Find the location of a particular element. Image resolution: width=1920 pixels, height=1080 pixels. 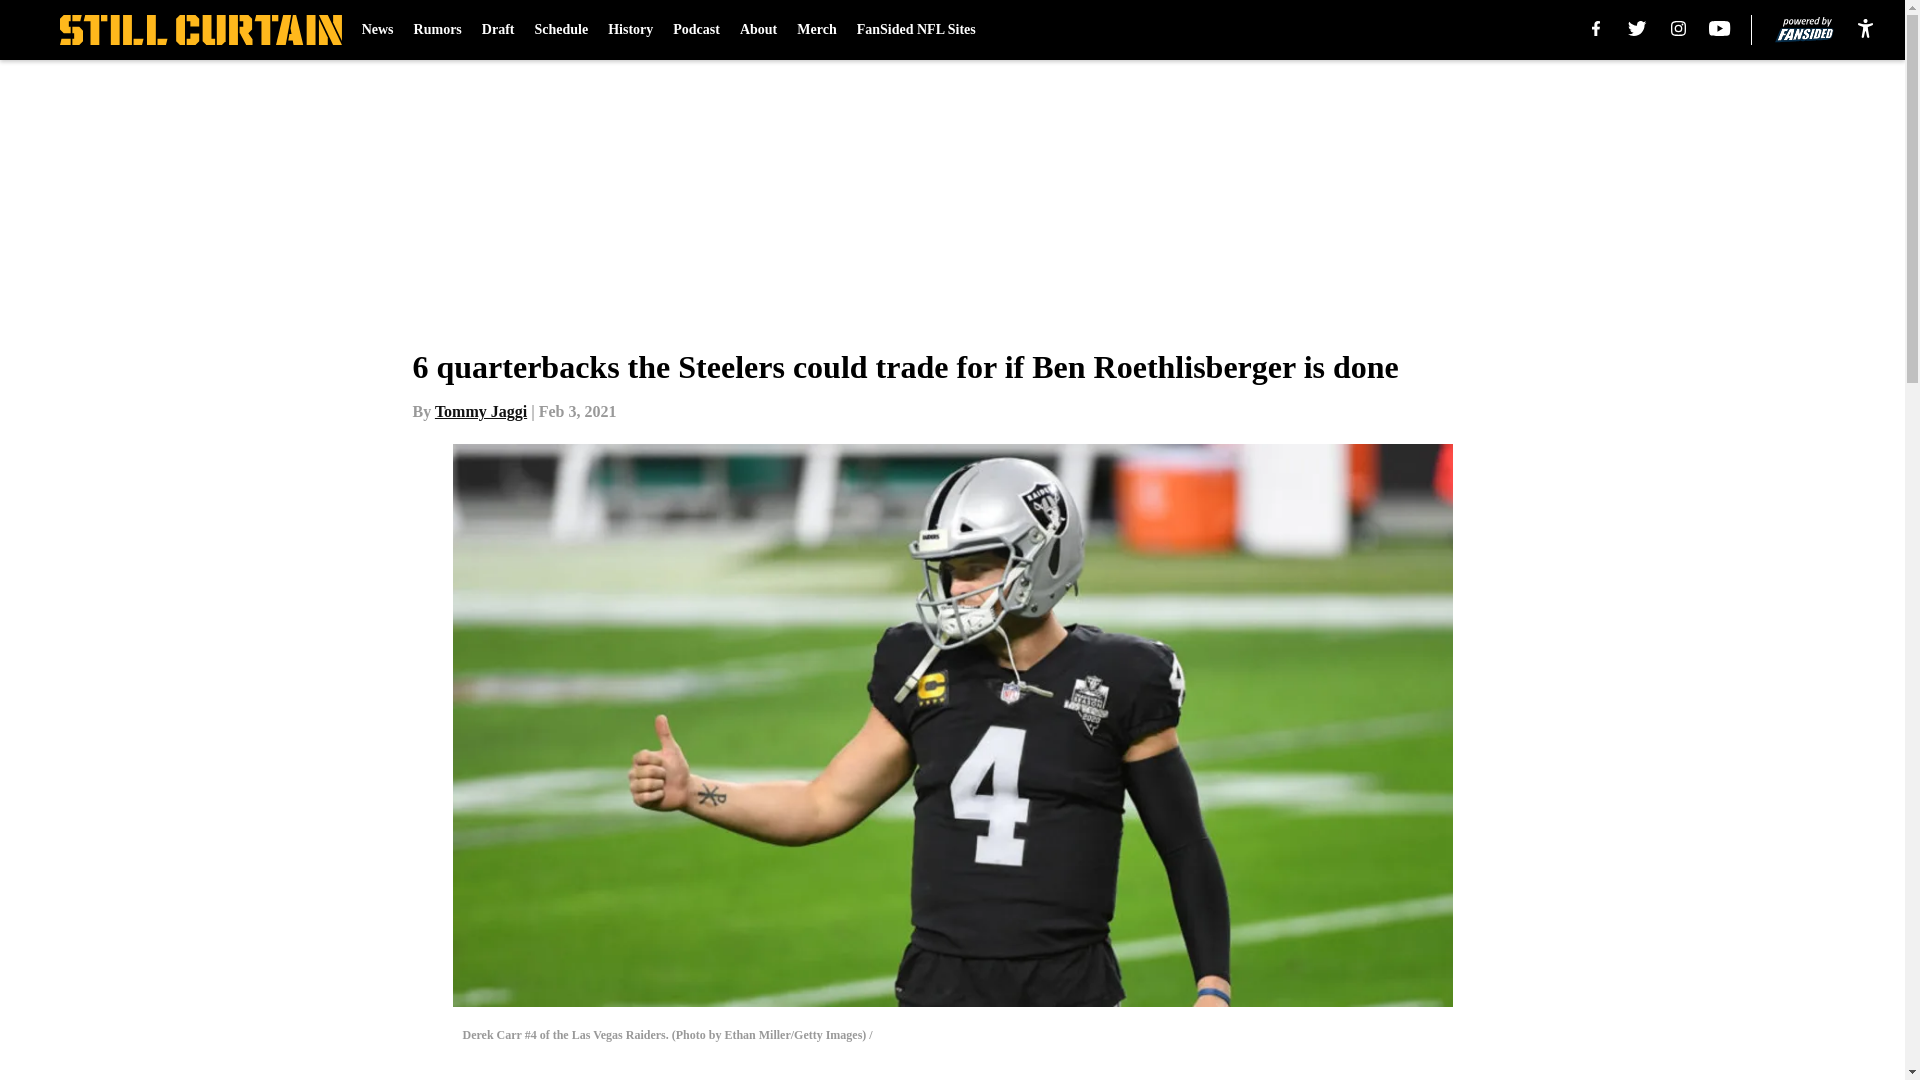

News is located at coordinates (378, 30).